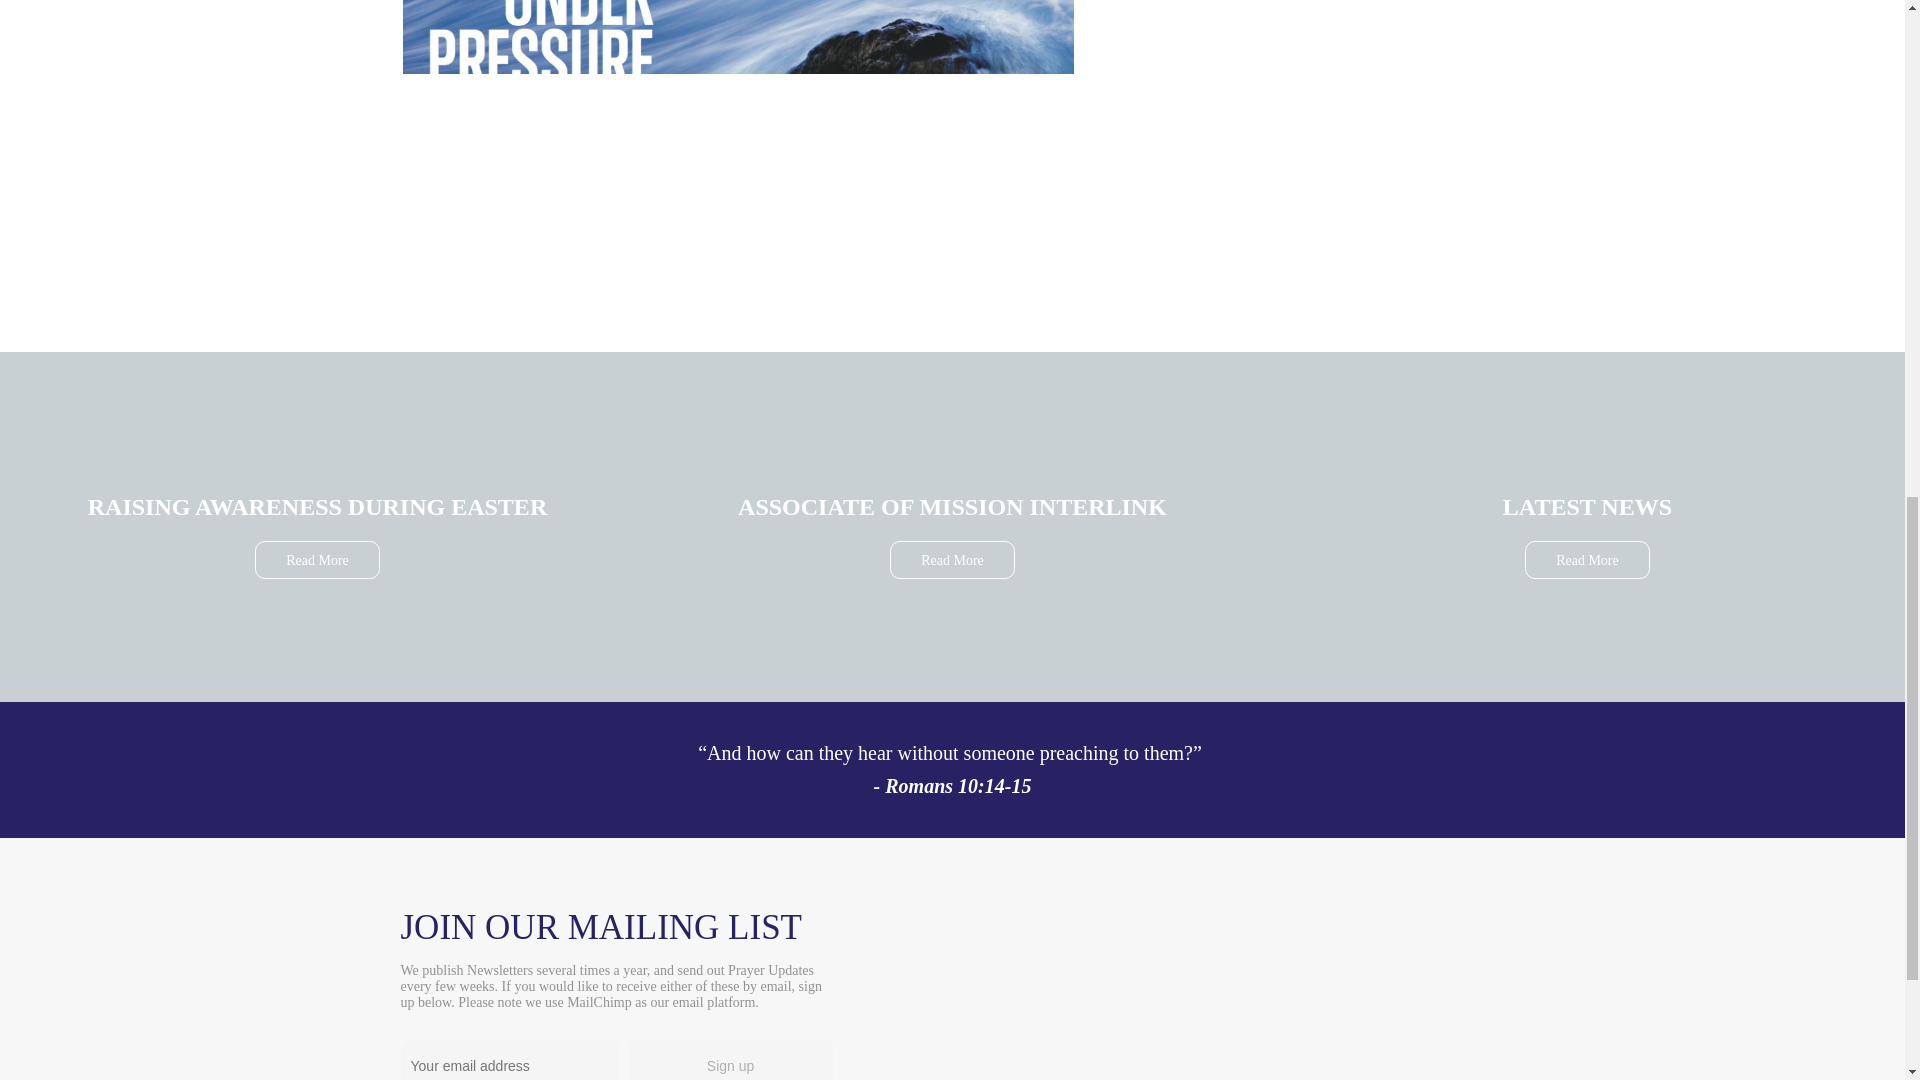 The width and height of the screenshot is (1920, 1080). I want to click on SUMMER CONVENTION AT BELGRAVE HEIGHTS, so click(737, 154).